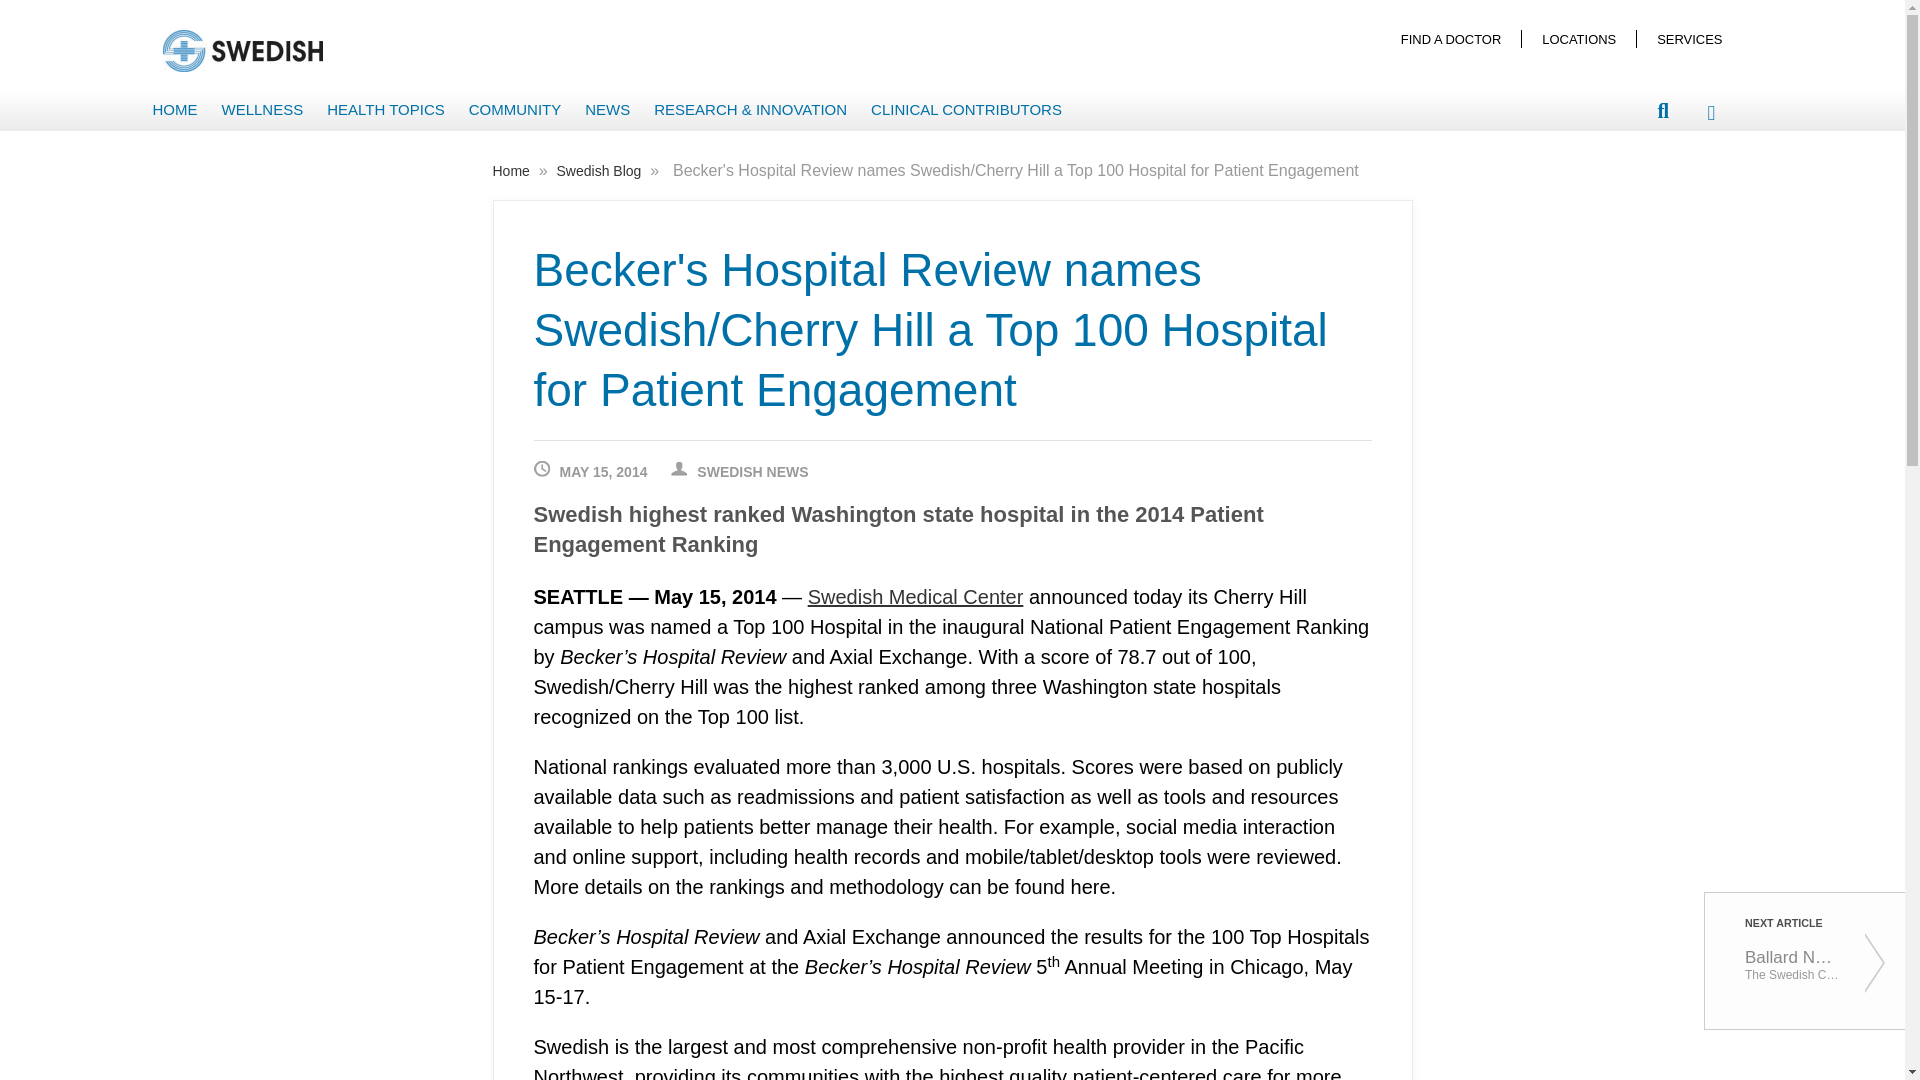  What do you see at coordinates (174, 110) in the screenshot?
I see `HOME` at bounding box center [174, 110].